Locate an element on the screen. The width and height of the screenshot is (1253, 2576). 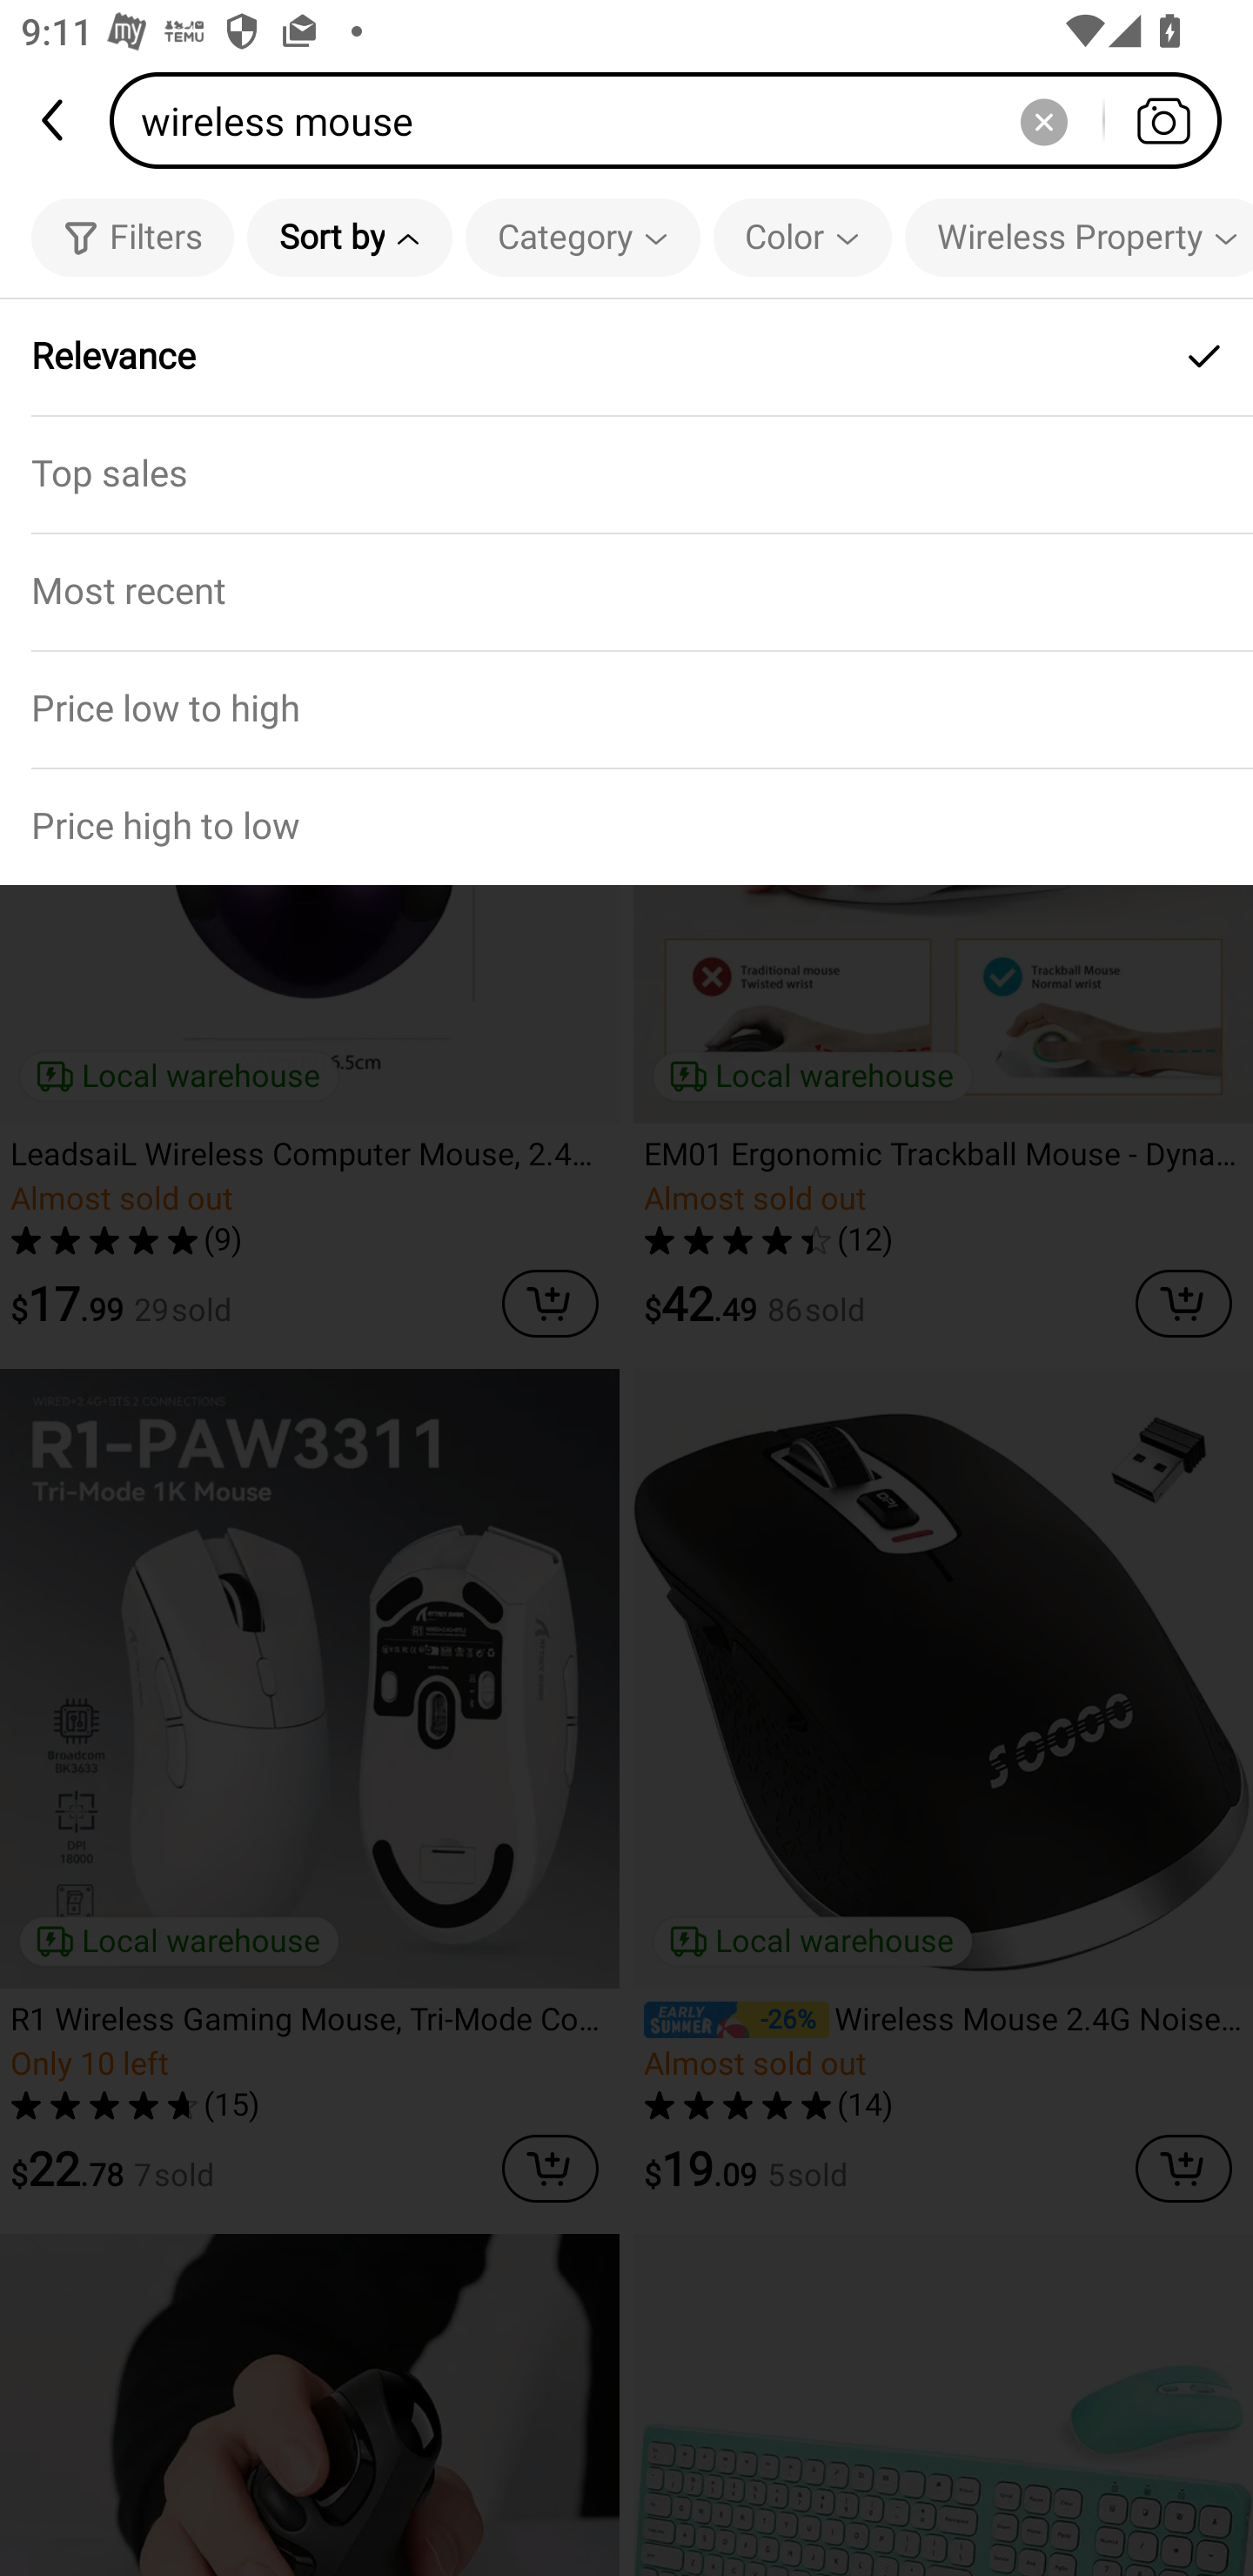
Most recent is located at coordinates (626, 590).